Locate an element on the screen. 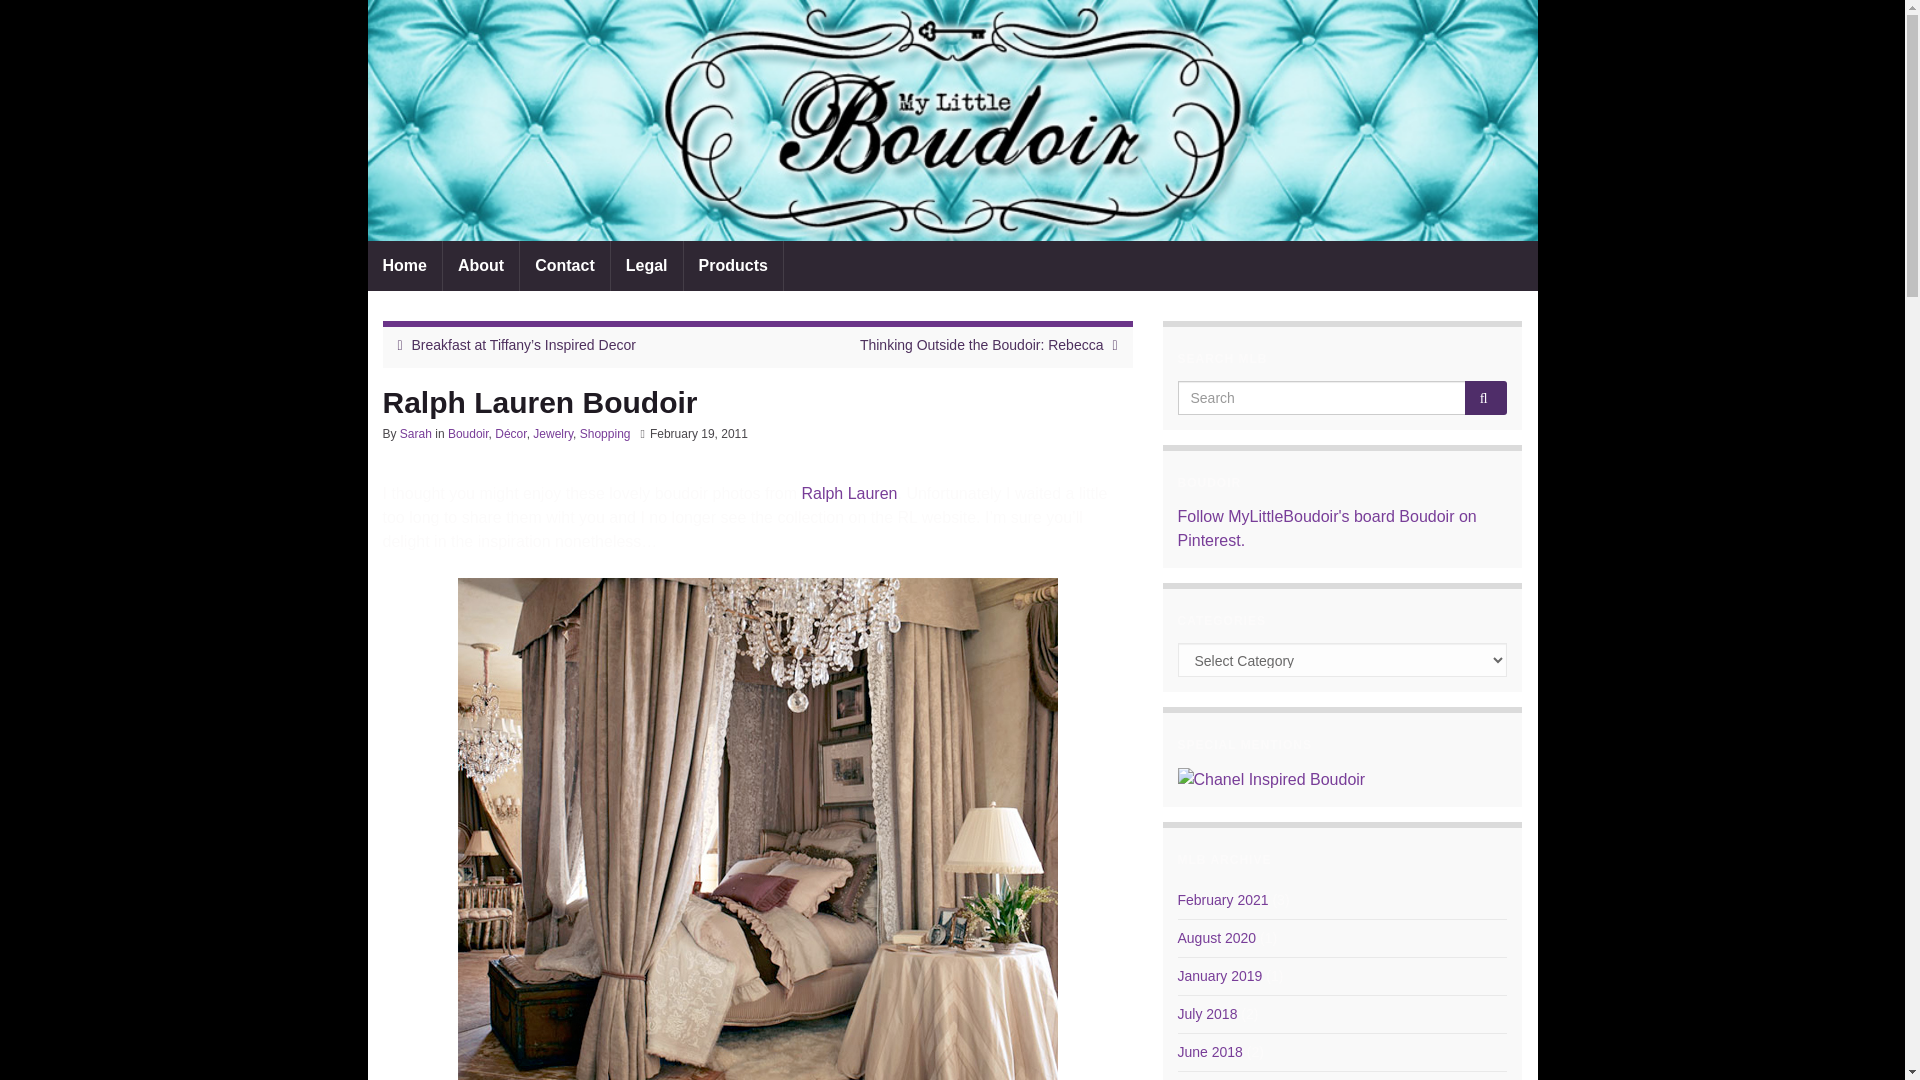  2011-02-19T11:42:21-08:00 is located at coordinates (699, 433).